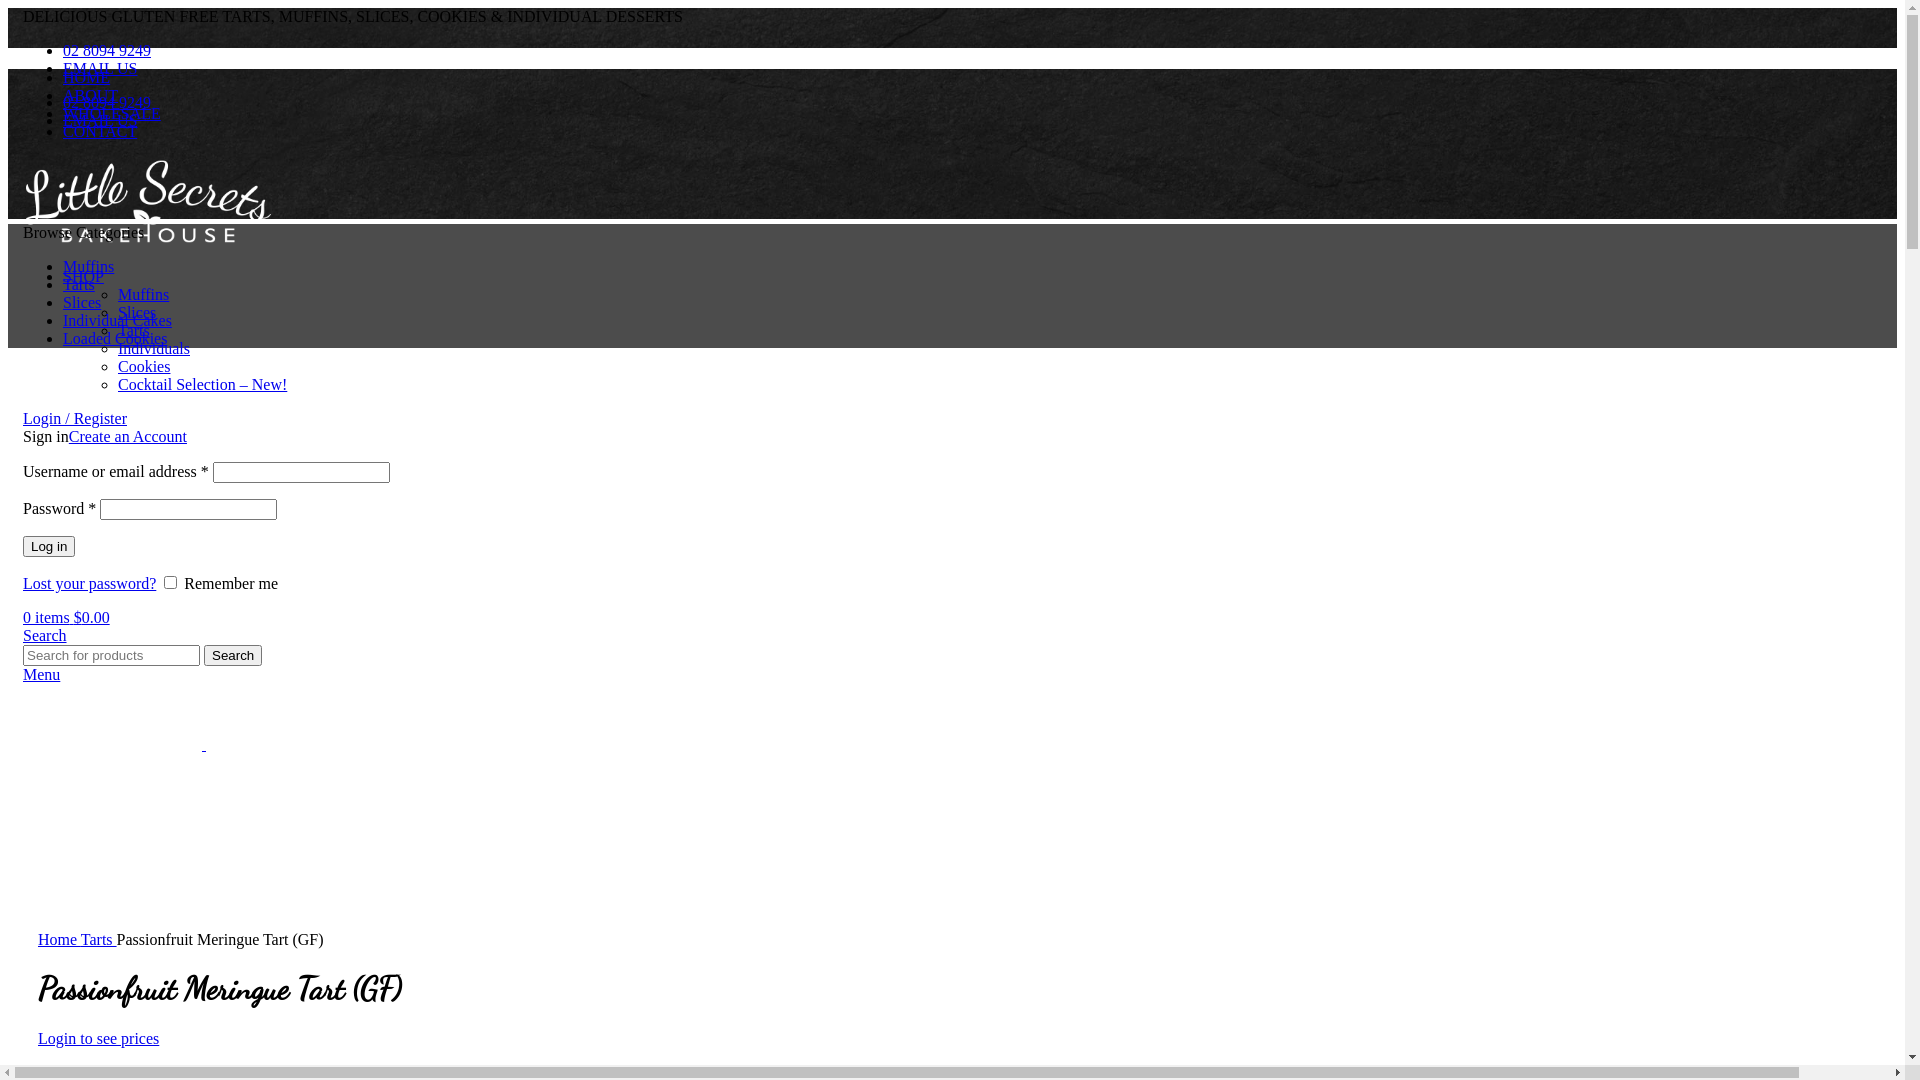  I want to click on Remember me, so click(170, 582).